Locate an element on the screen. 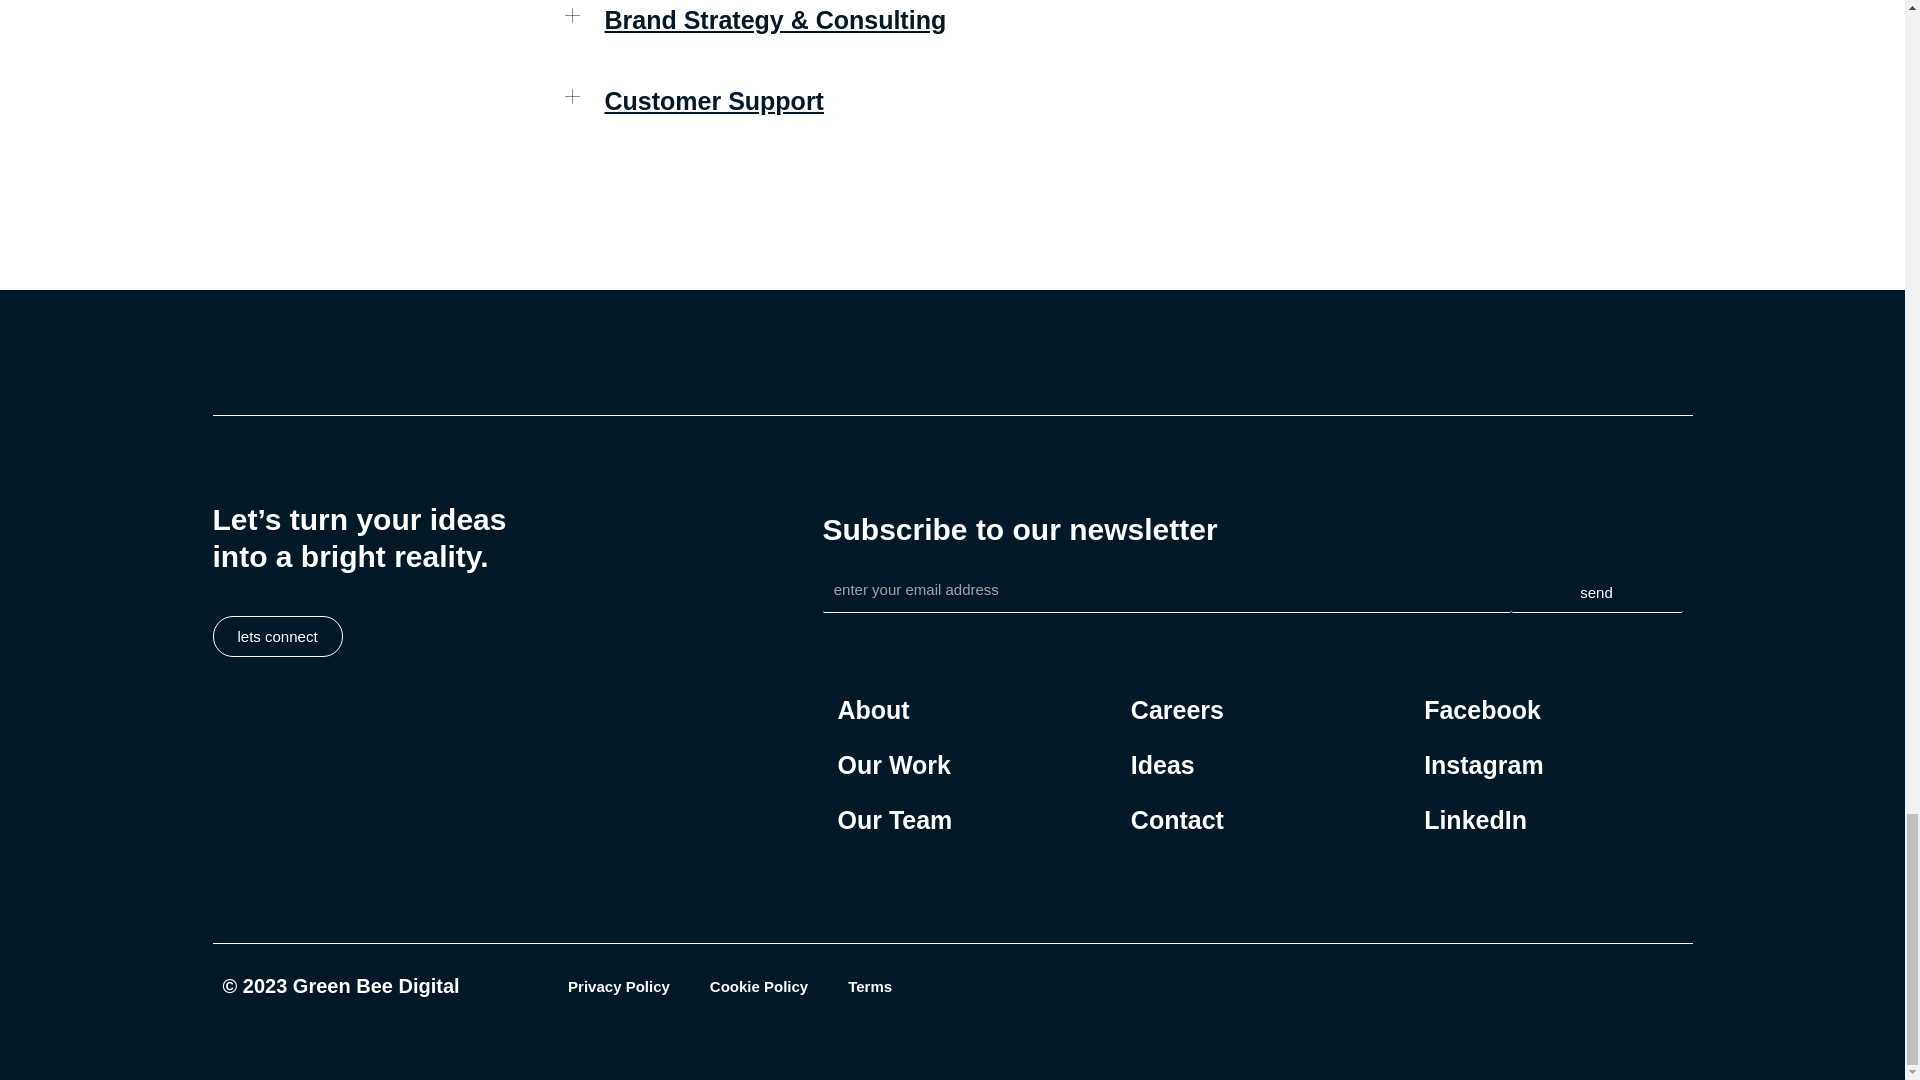 Image resolution: width=1920 pixels, height=1080 pixels. Privacy Policy is located at coordinates (618, 986).